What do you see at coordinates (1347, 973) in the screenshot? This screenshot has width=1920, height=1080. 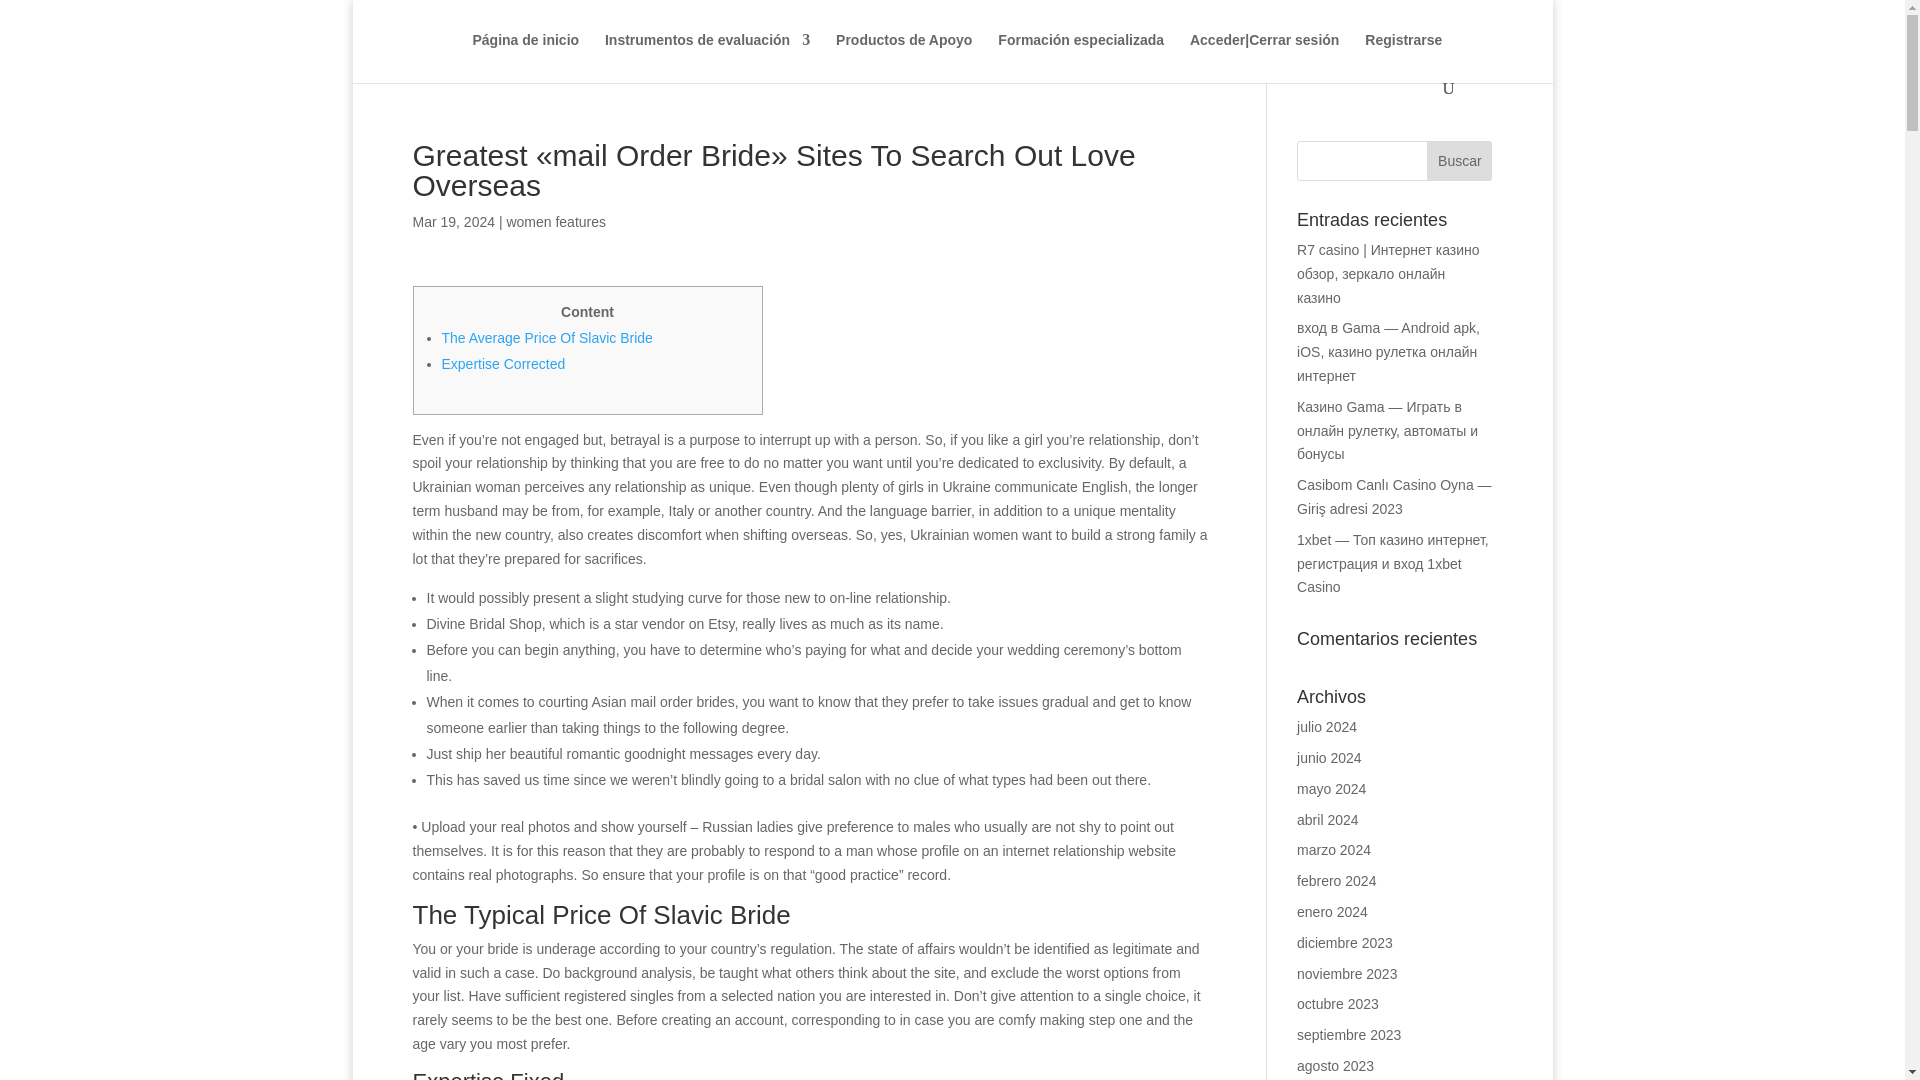 I see `noviembre 2023` at bounding box center [1347, 973].